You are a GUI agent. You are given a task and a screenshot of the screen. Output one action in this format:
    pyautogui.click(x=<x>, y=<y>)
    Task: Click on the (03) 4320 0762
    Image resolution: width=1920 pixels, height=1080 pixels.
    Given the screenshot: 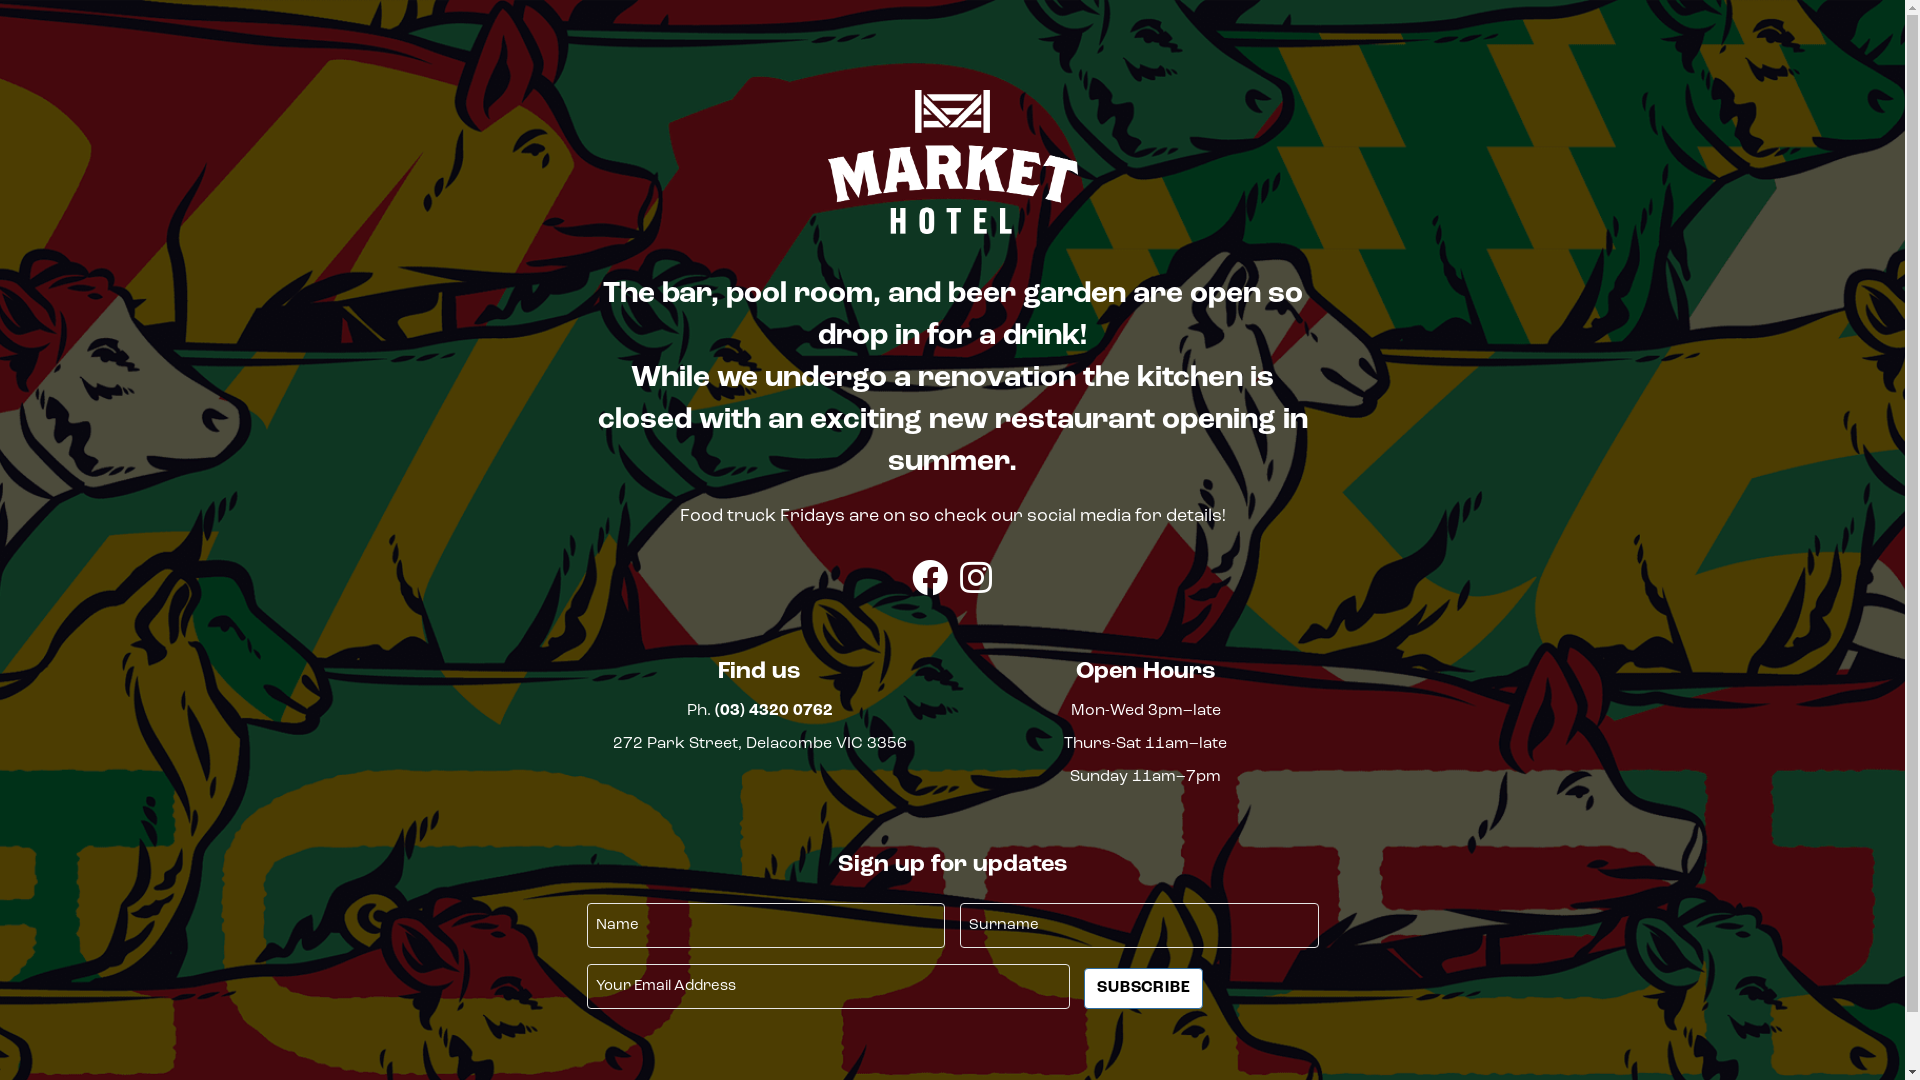 What is the action you would take?
    pyautogui.click(x=773, y=711)
    